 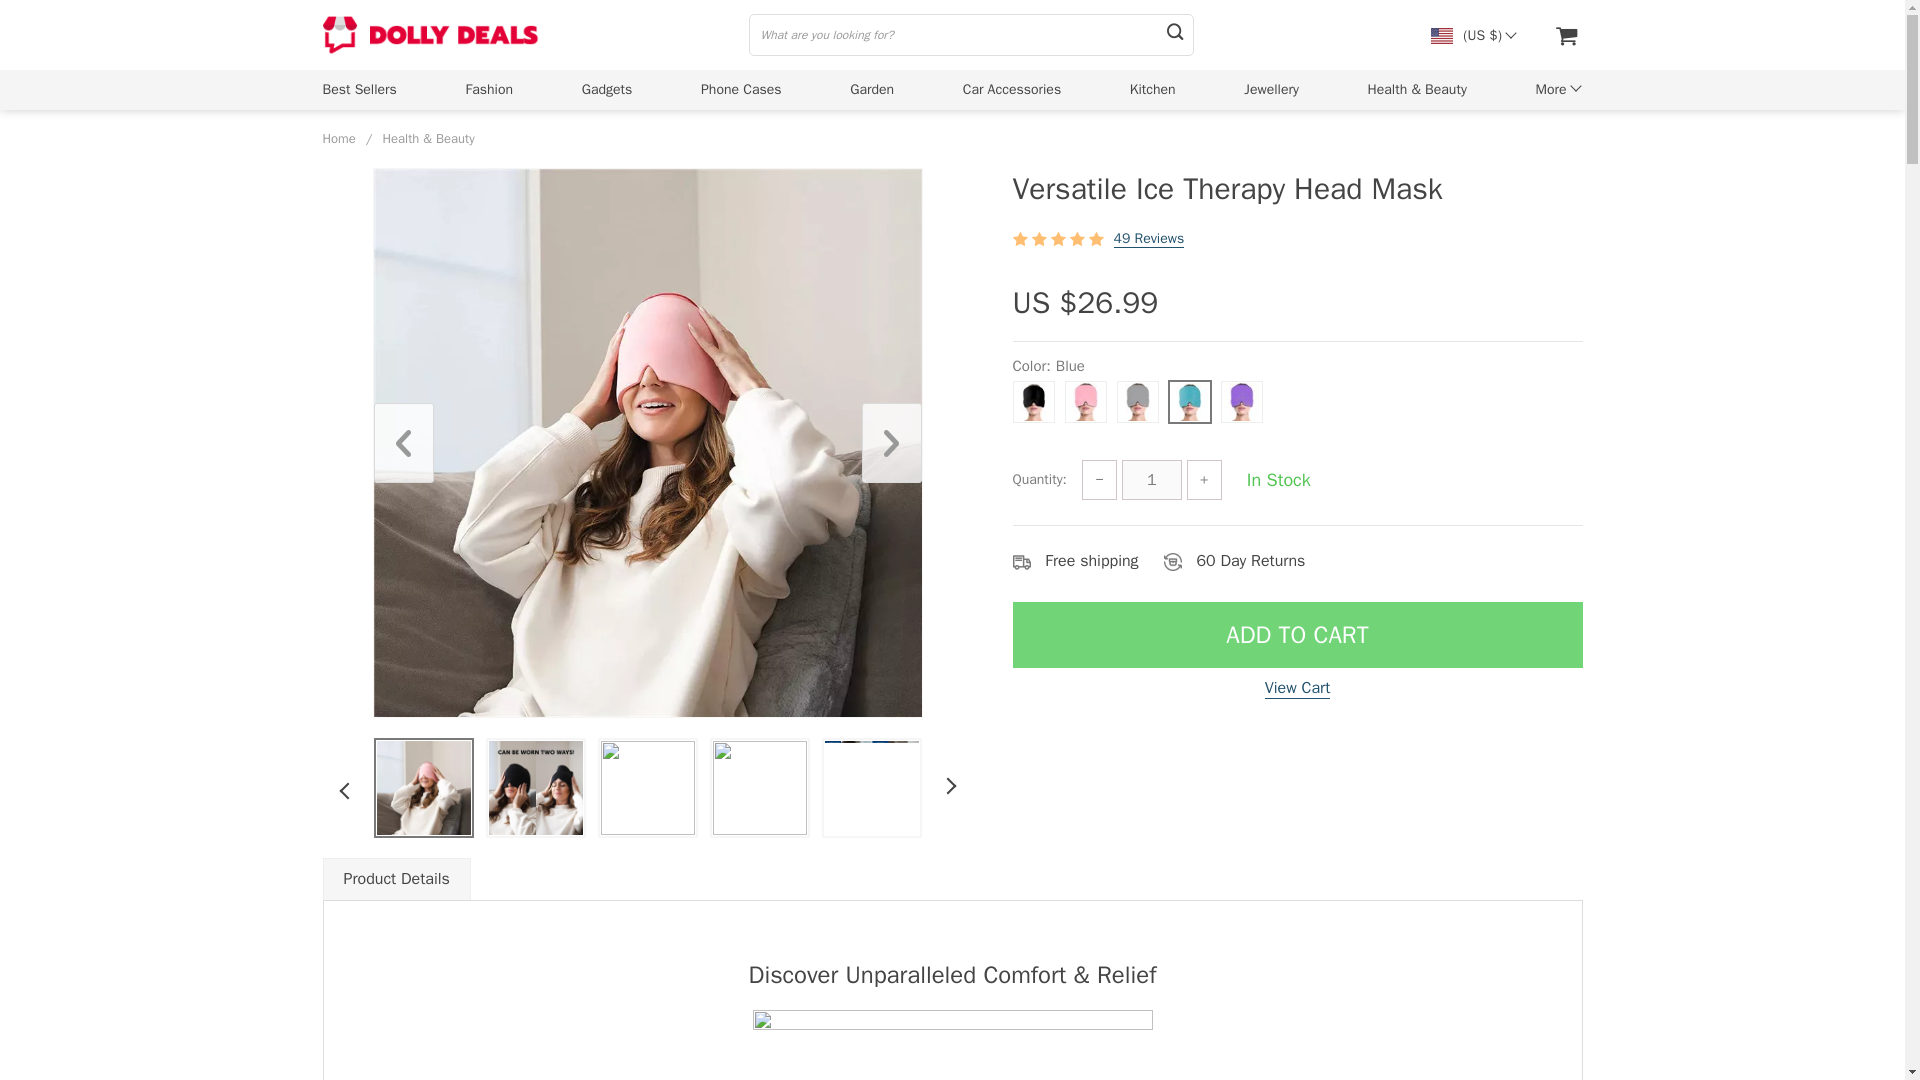 What do you see at coordinates (872, 89) in the screenshot?
I see `Garden` at bounding box center [872, 89].